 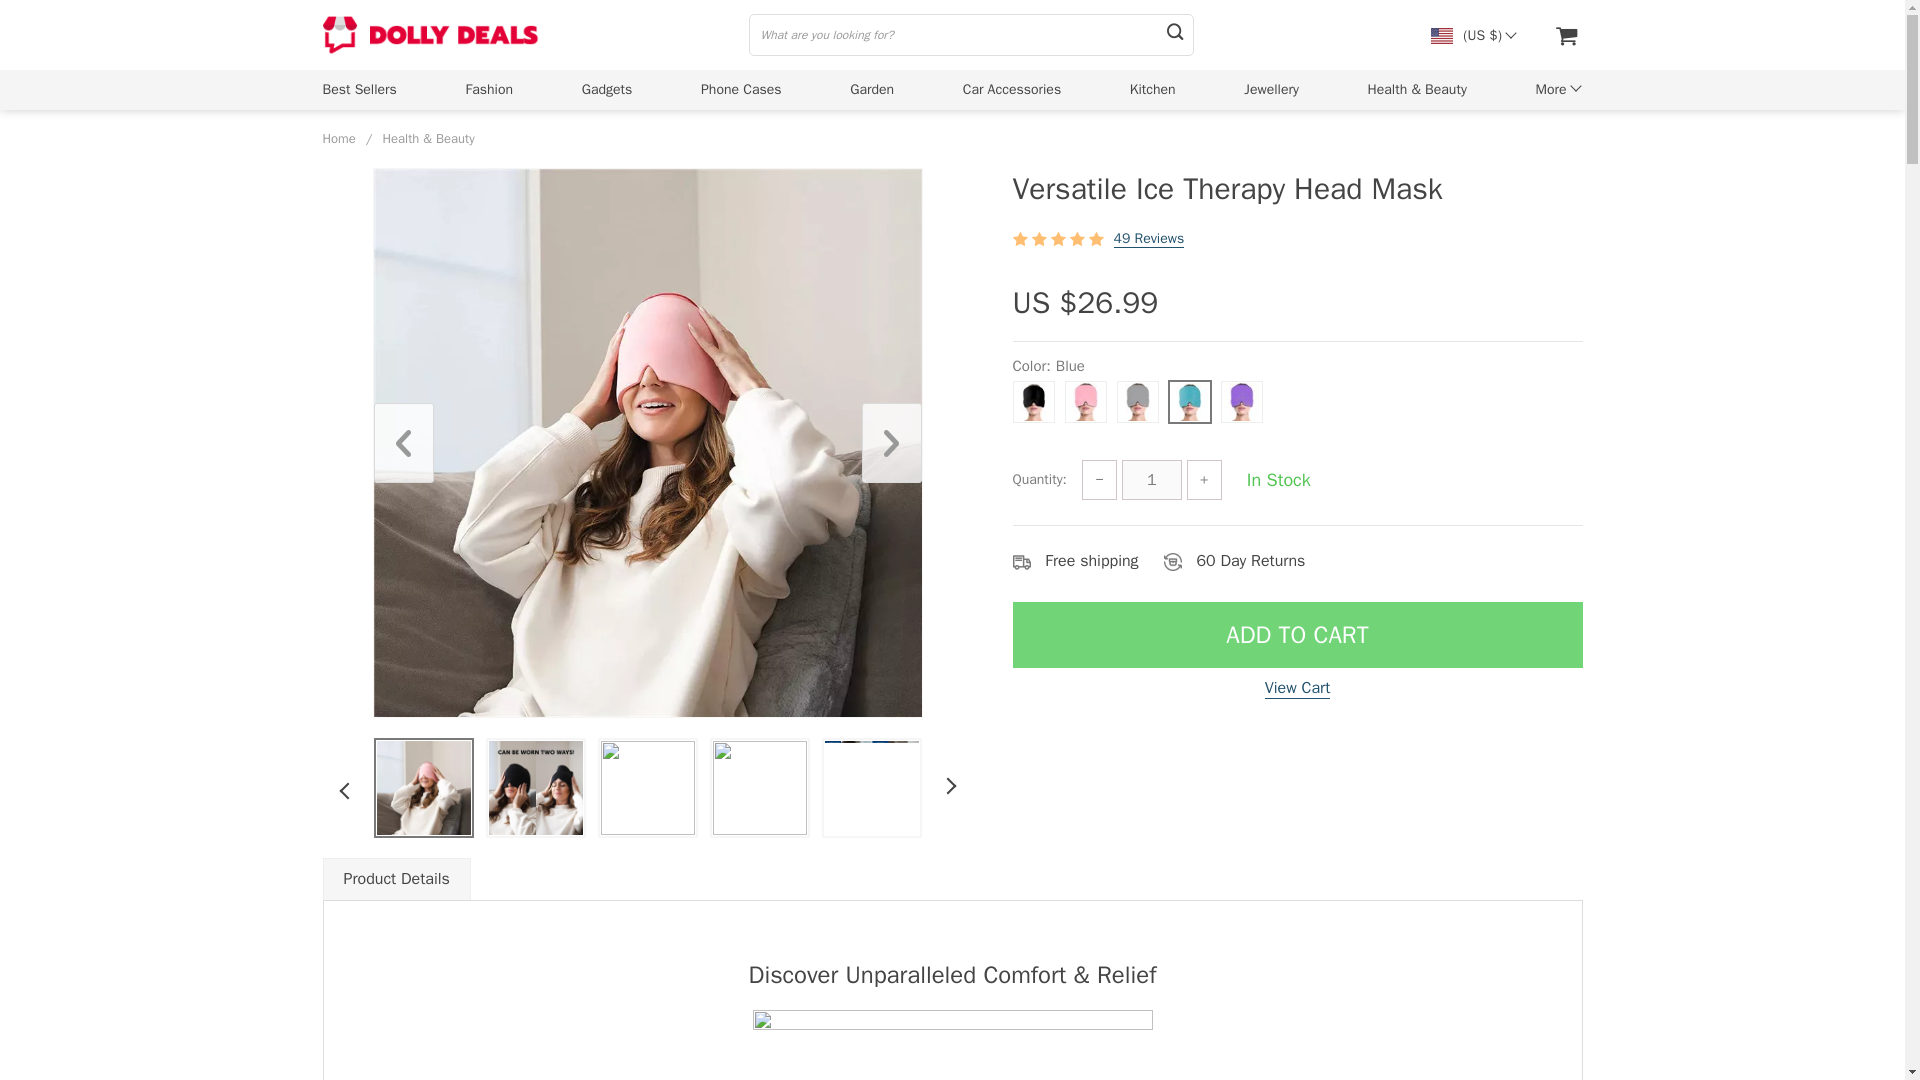 What do you see at coordinates (872, 89) in the screenshot?
I see `Garden` at bounding box center [872, 89].